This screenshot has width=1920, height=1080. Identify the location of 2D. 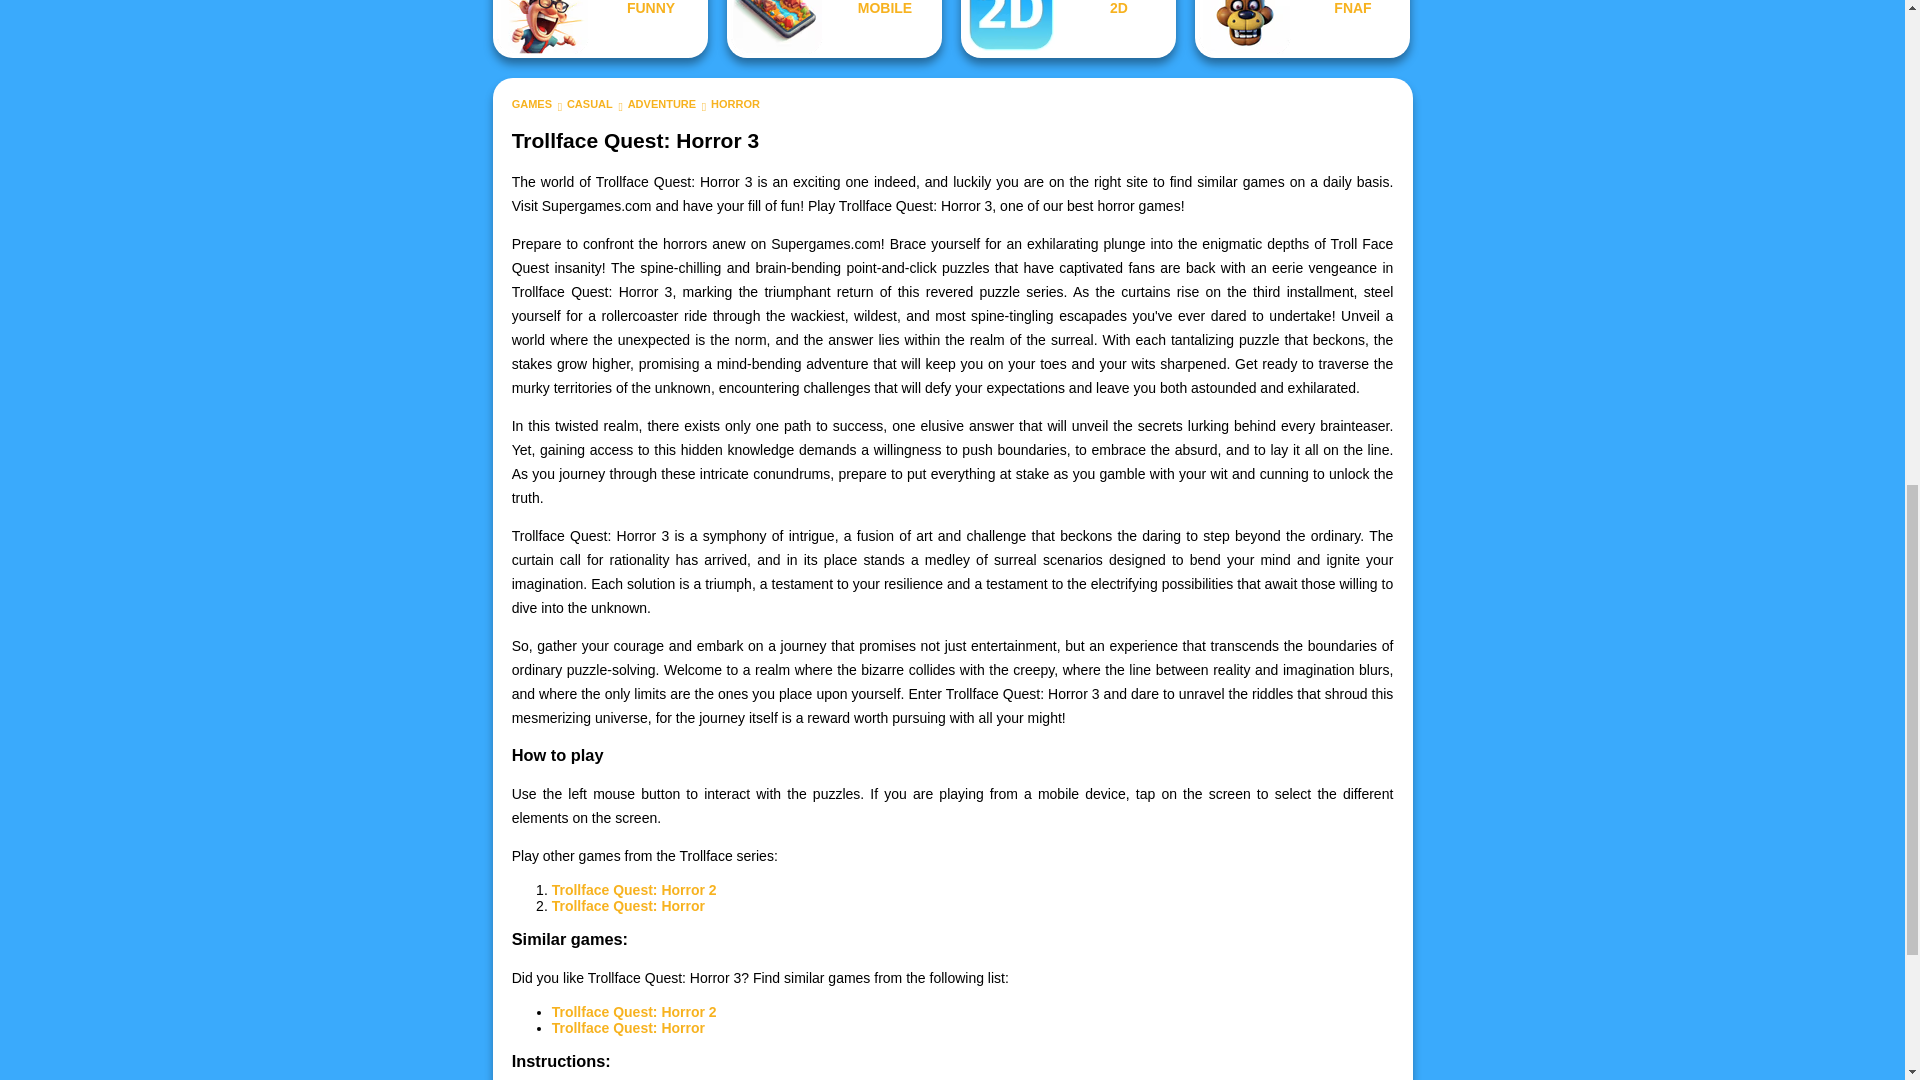
(1068, 29).